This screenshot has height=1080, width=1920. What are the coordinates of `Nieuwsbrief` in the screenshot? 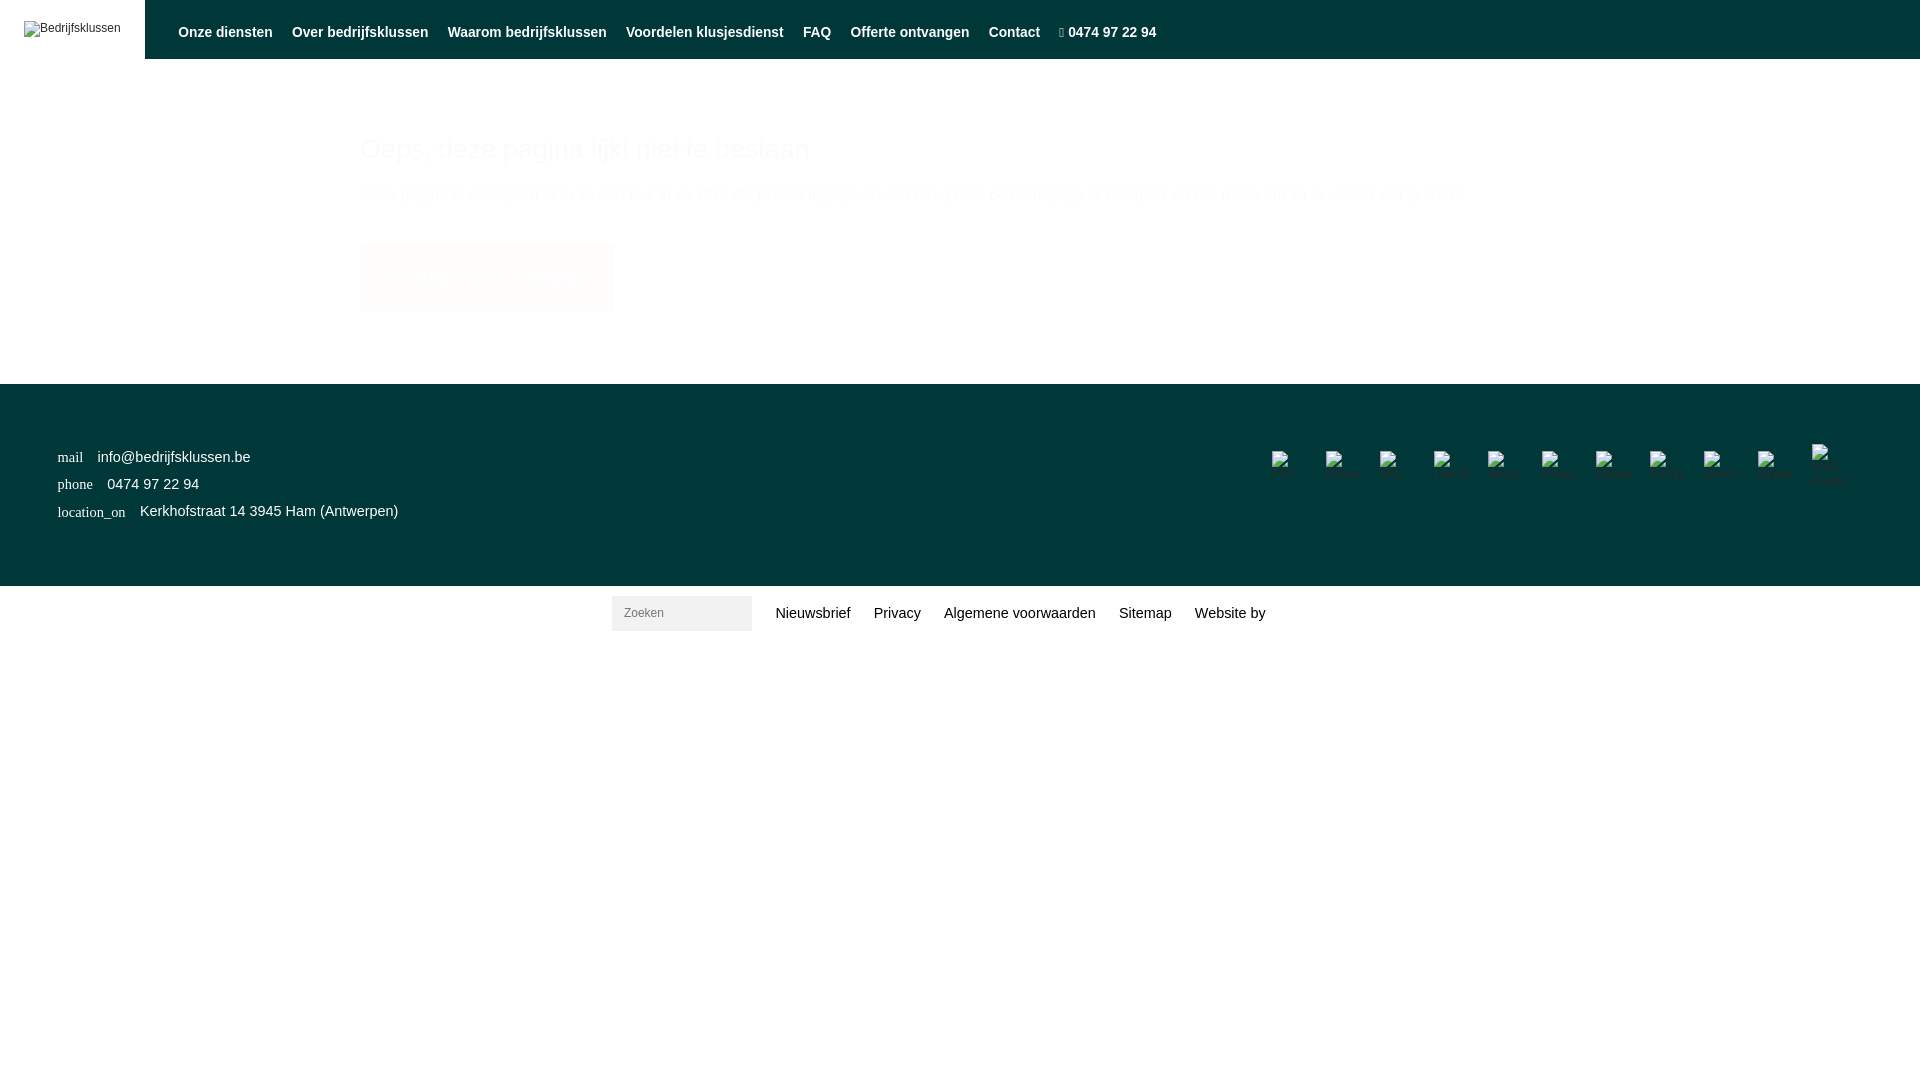 It's located at (813, 614).